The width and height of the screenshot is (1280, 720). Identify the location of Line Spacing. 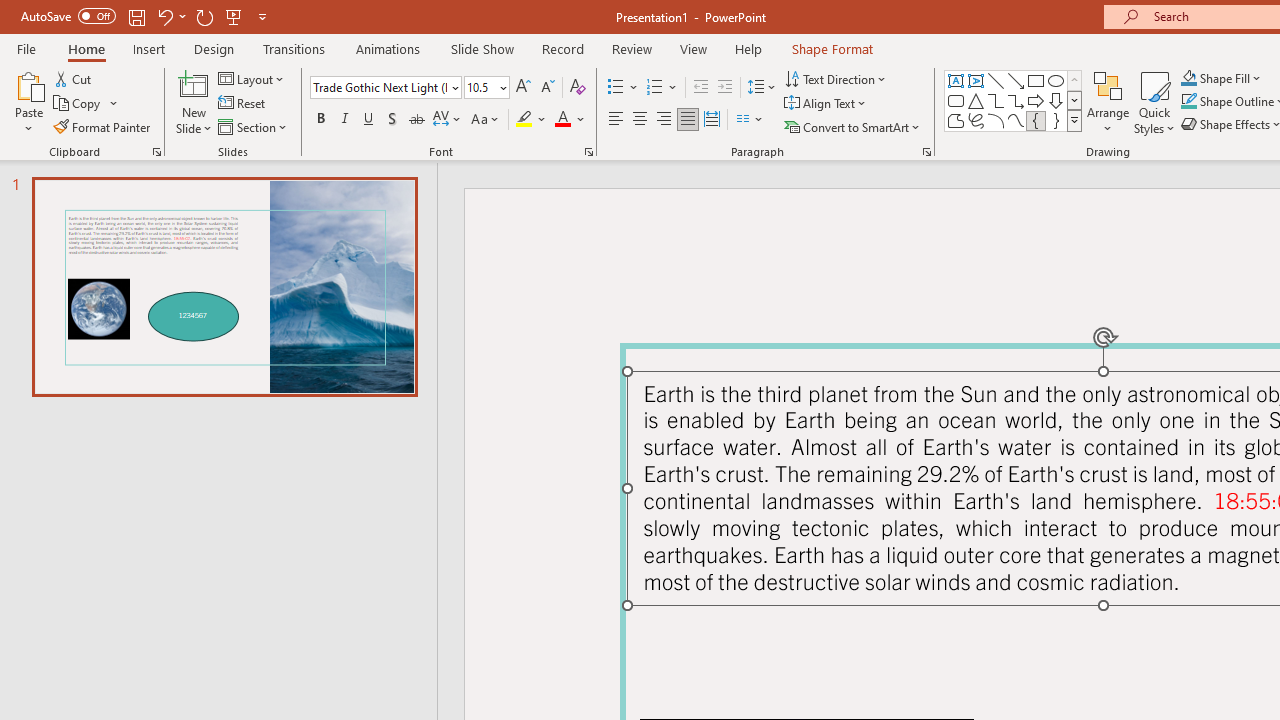
(762, 88).